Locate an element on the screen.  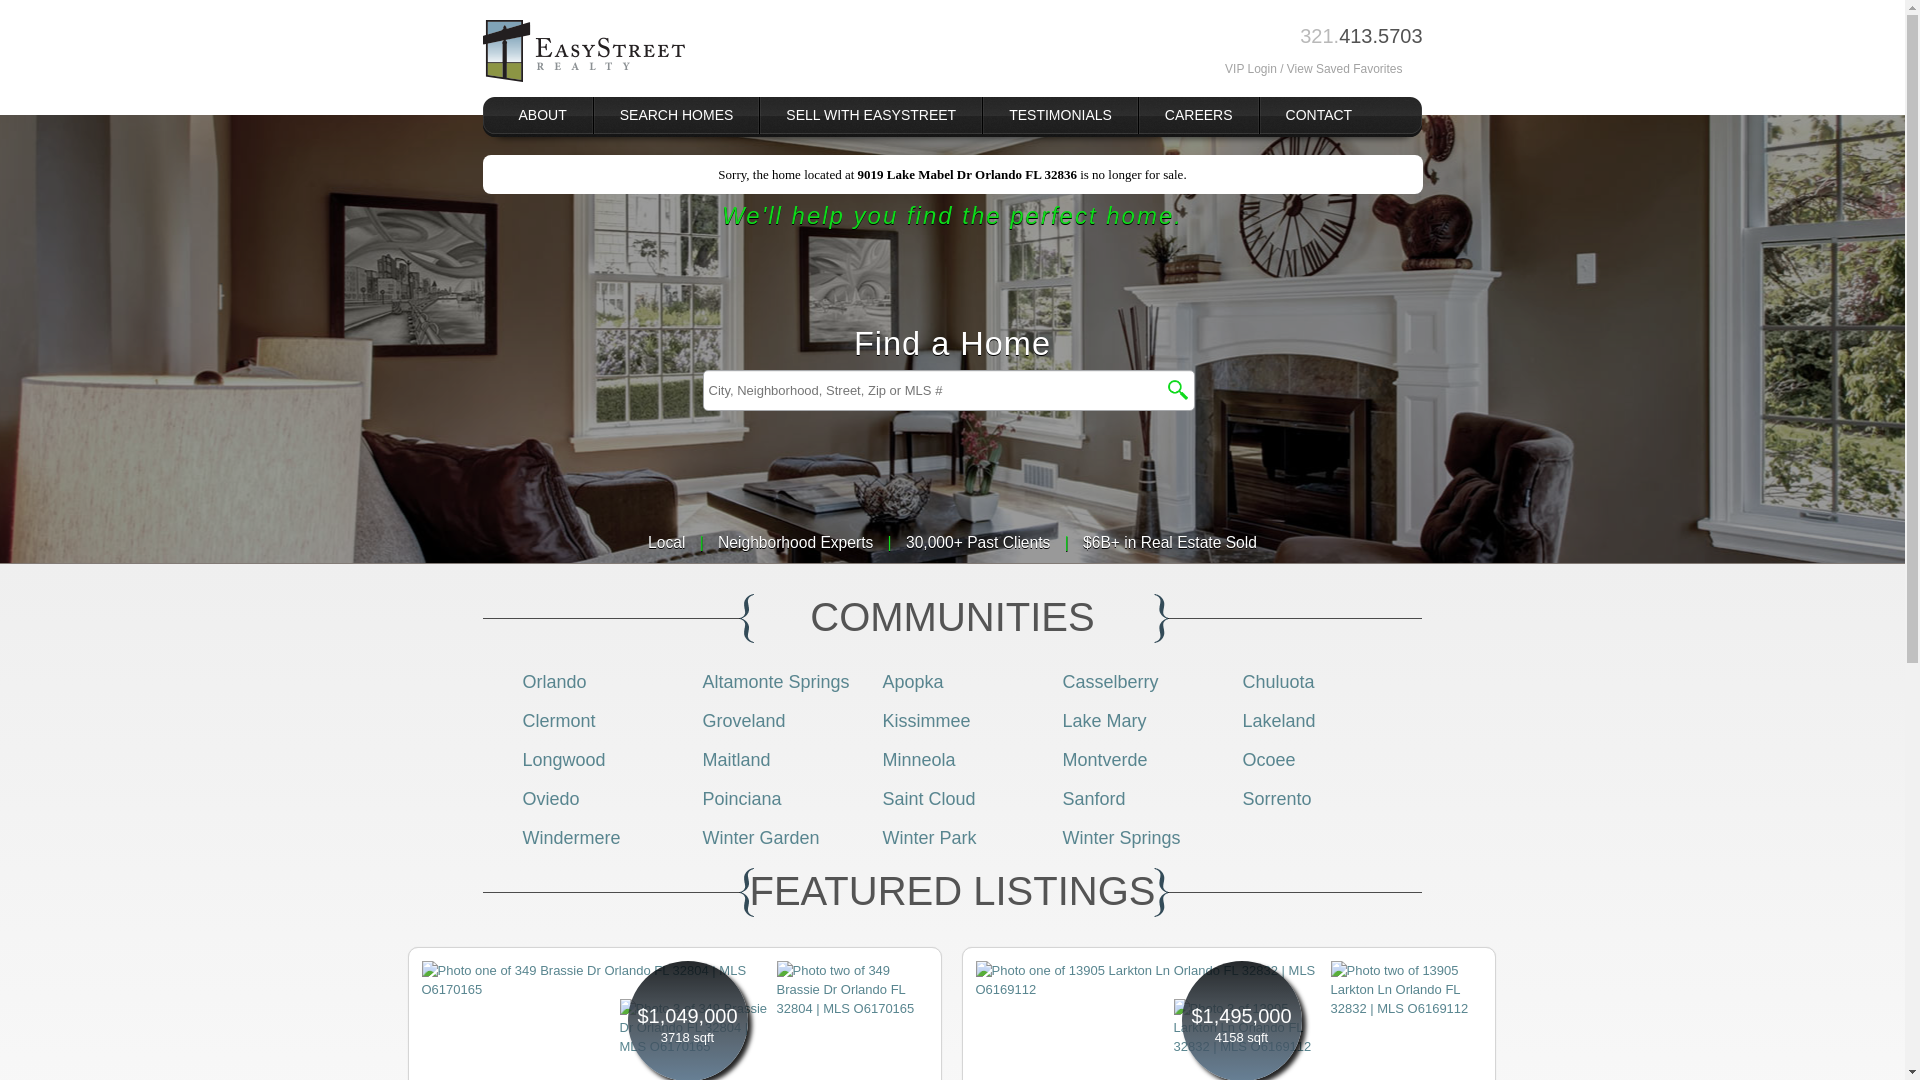
Longwood is located at coordinates (563, 760).